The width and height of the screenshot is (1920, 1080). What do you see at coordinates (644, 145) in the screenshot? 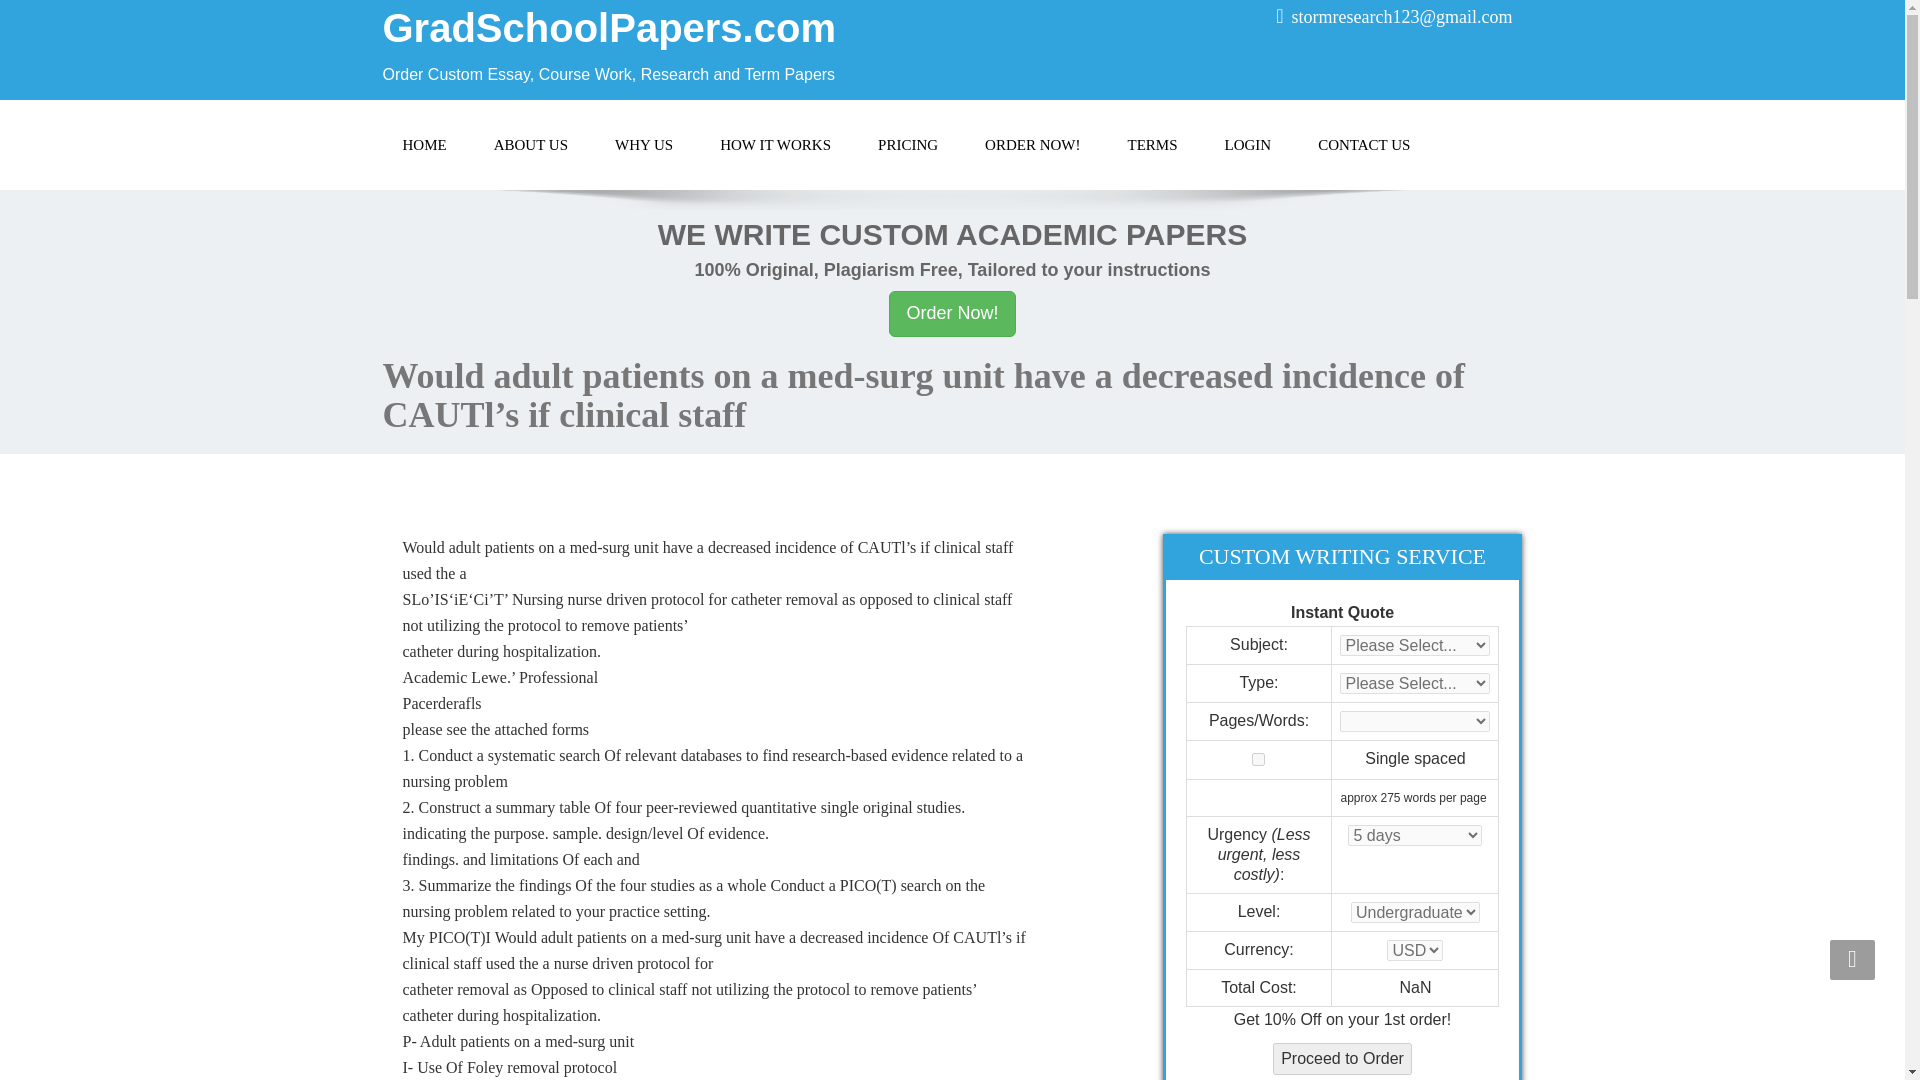
I see `WHY US` at bounding box center [644, 145].